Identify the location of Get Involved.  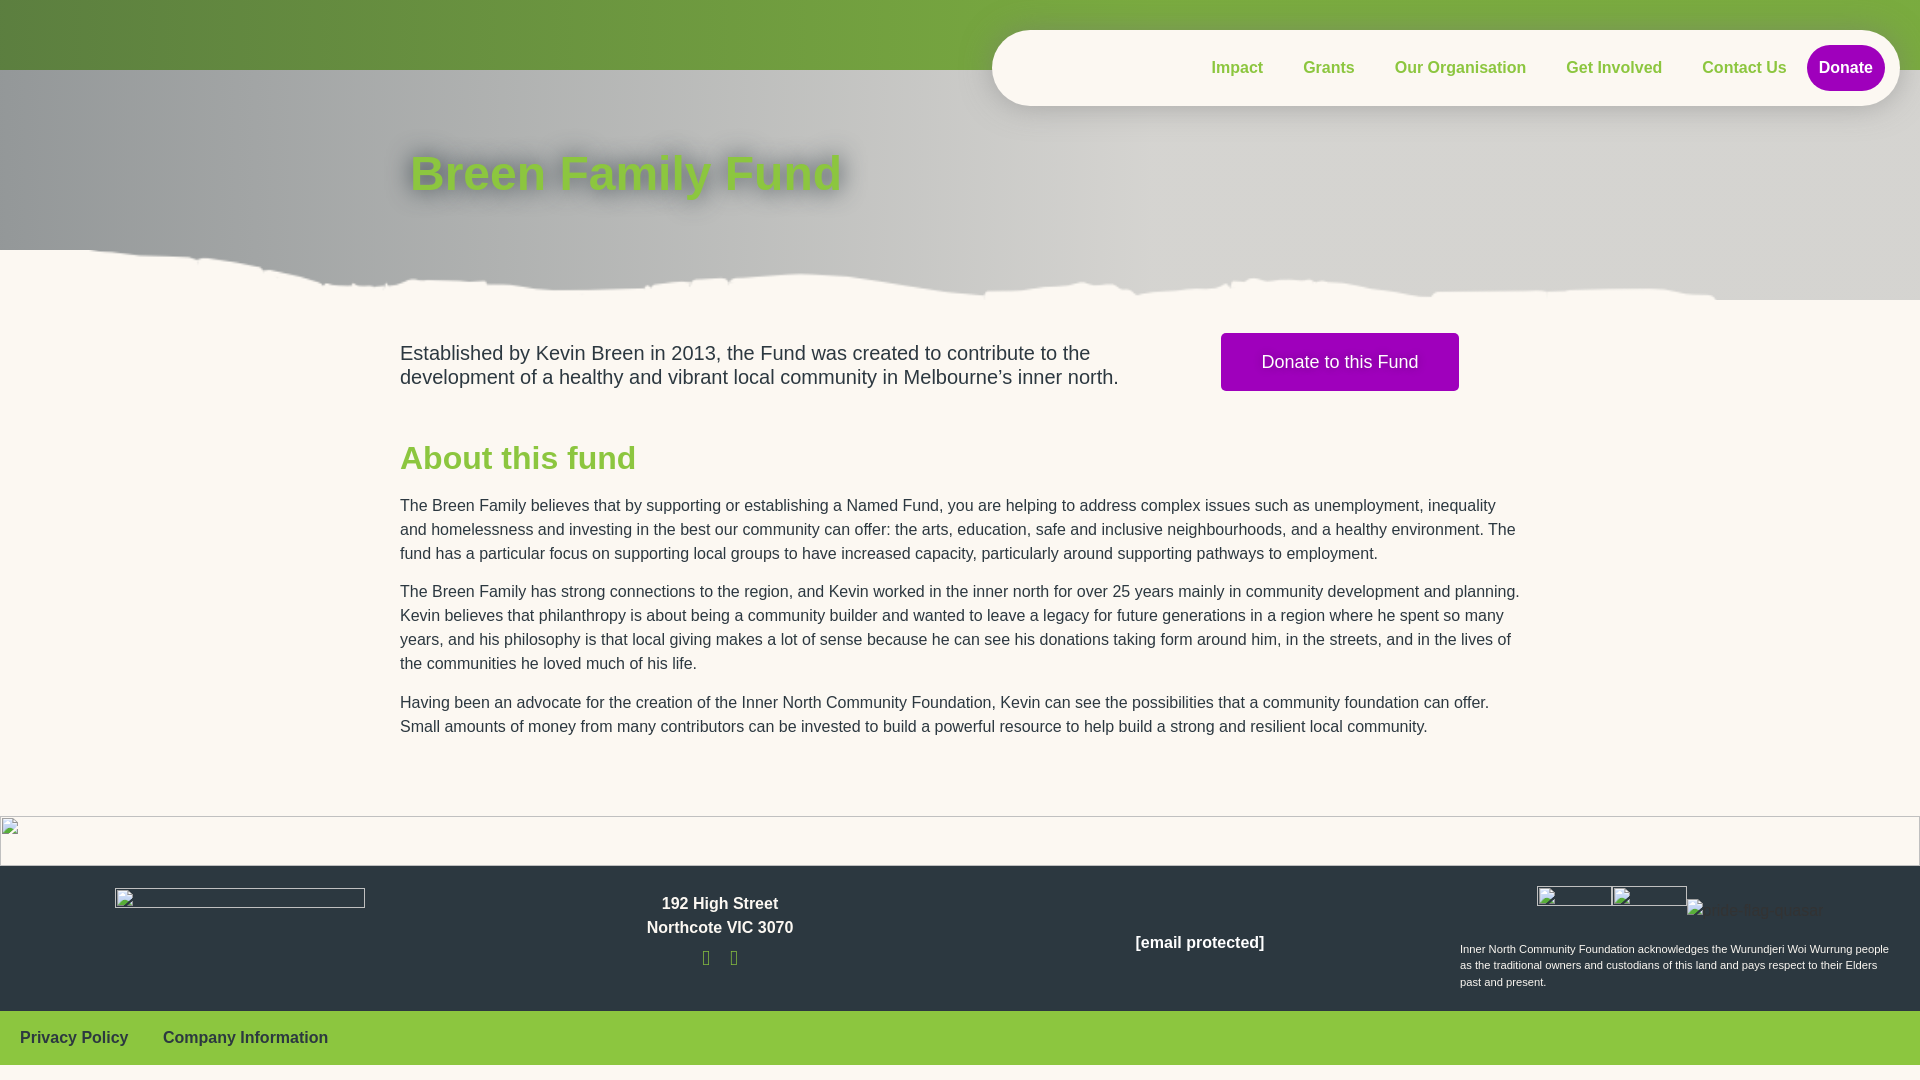
(1613, 68).